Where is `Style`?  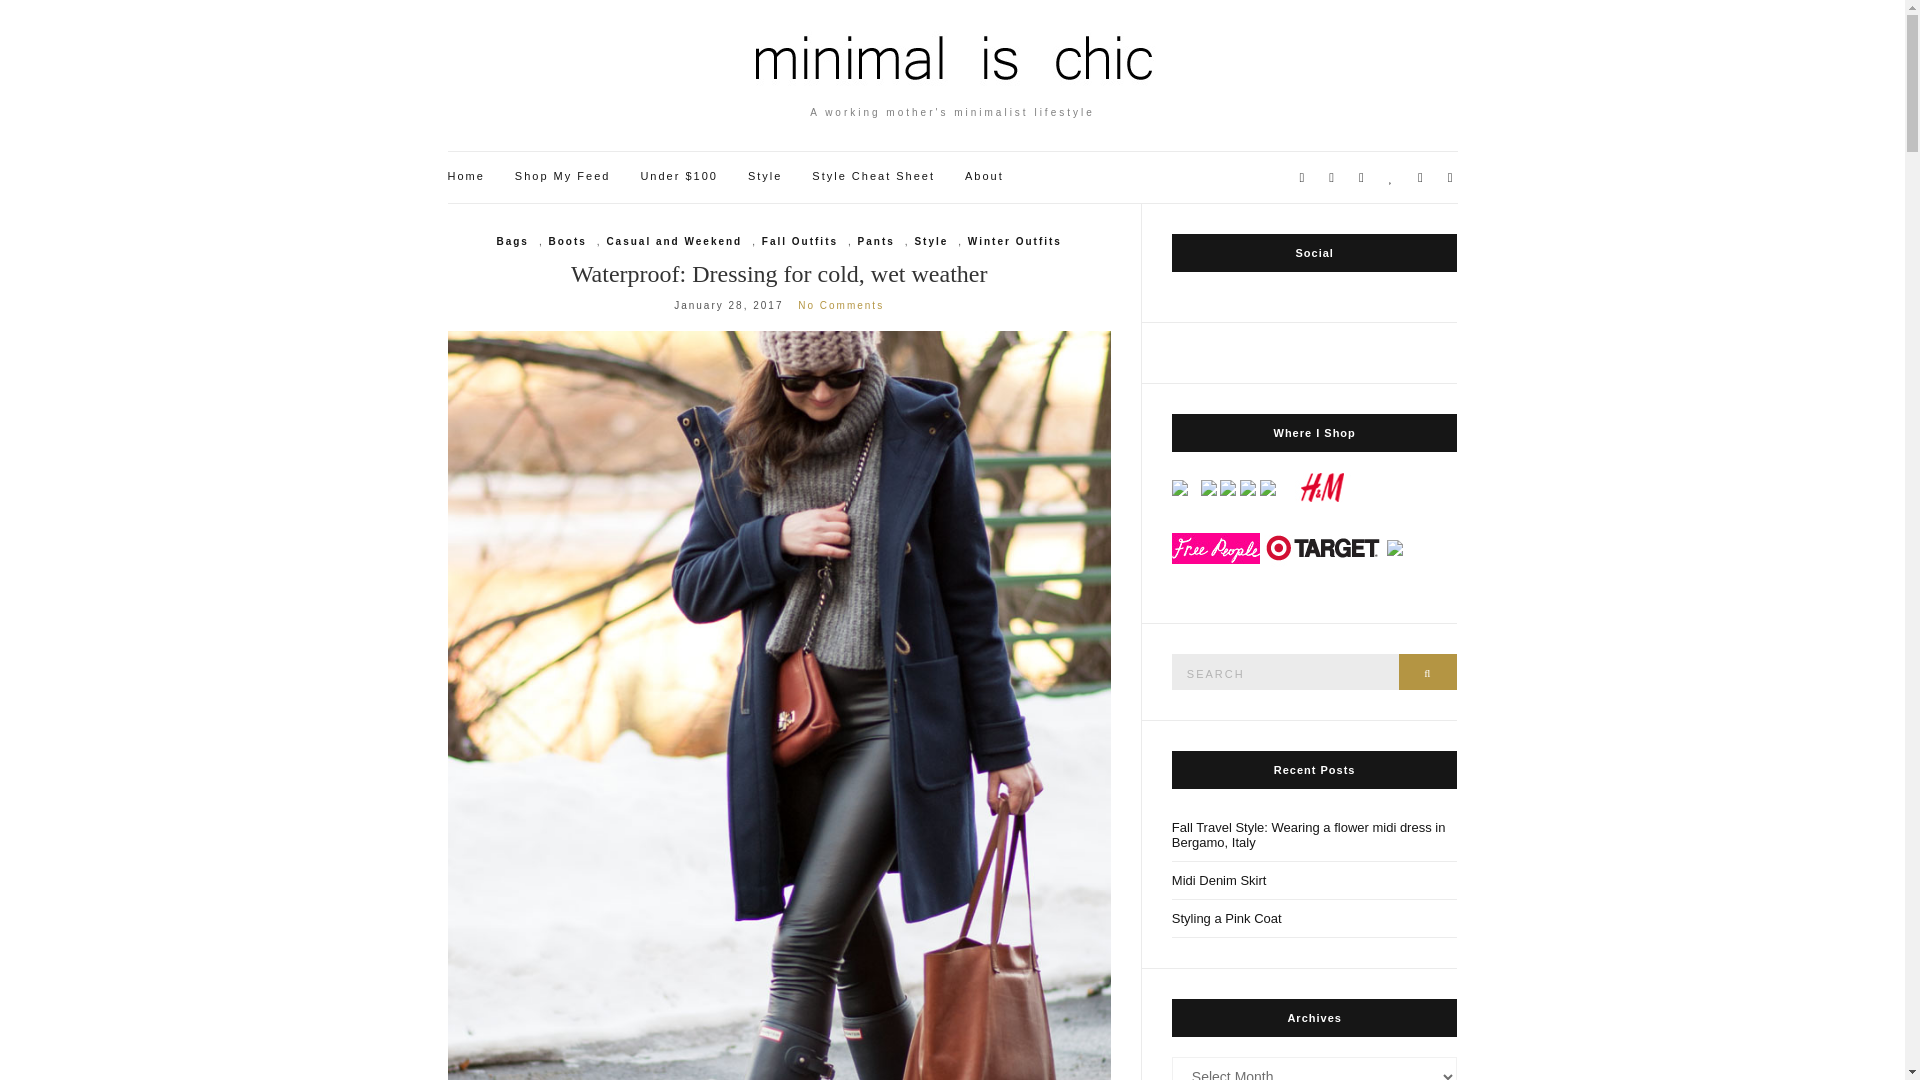
Style is located at coordinates (764, 176).